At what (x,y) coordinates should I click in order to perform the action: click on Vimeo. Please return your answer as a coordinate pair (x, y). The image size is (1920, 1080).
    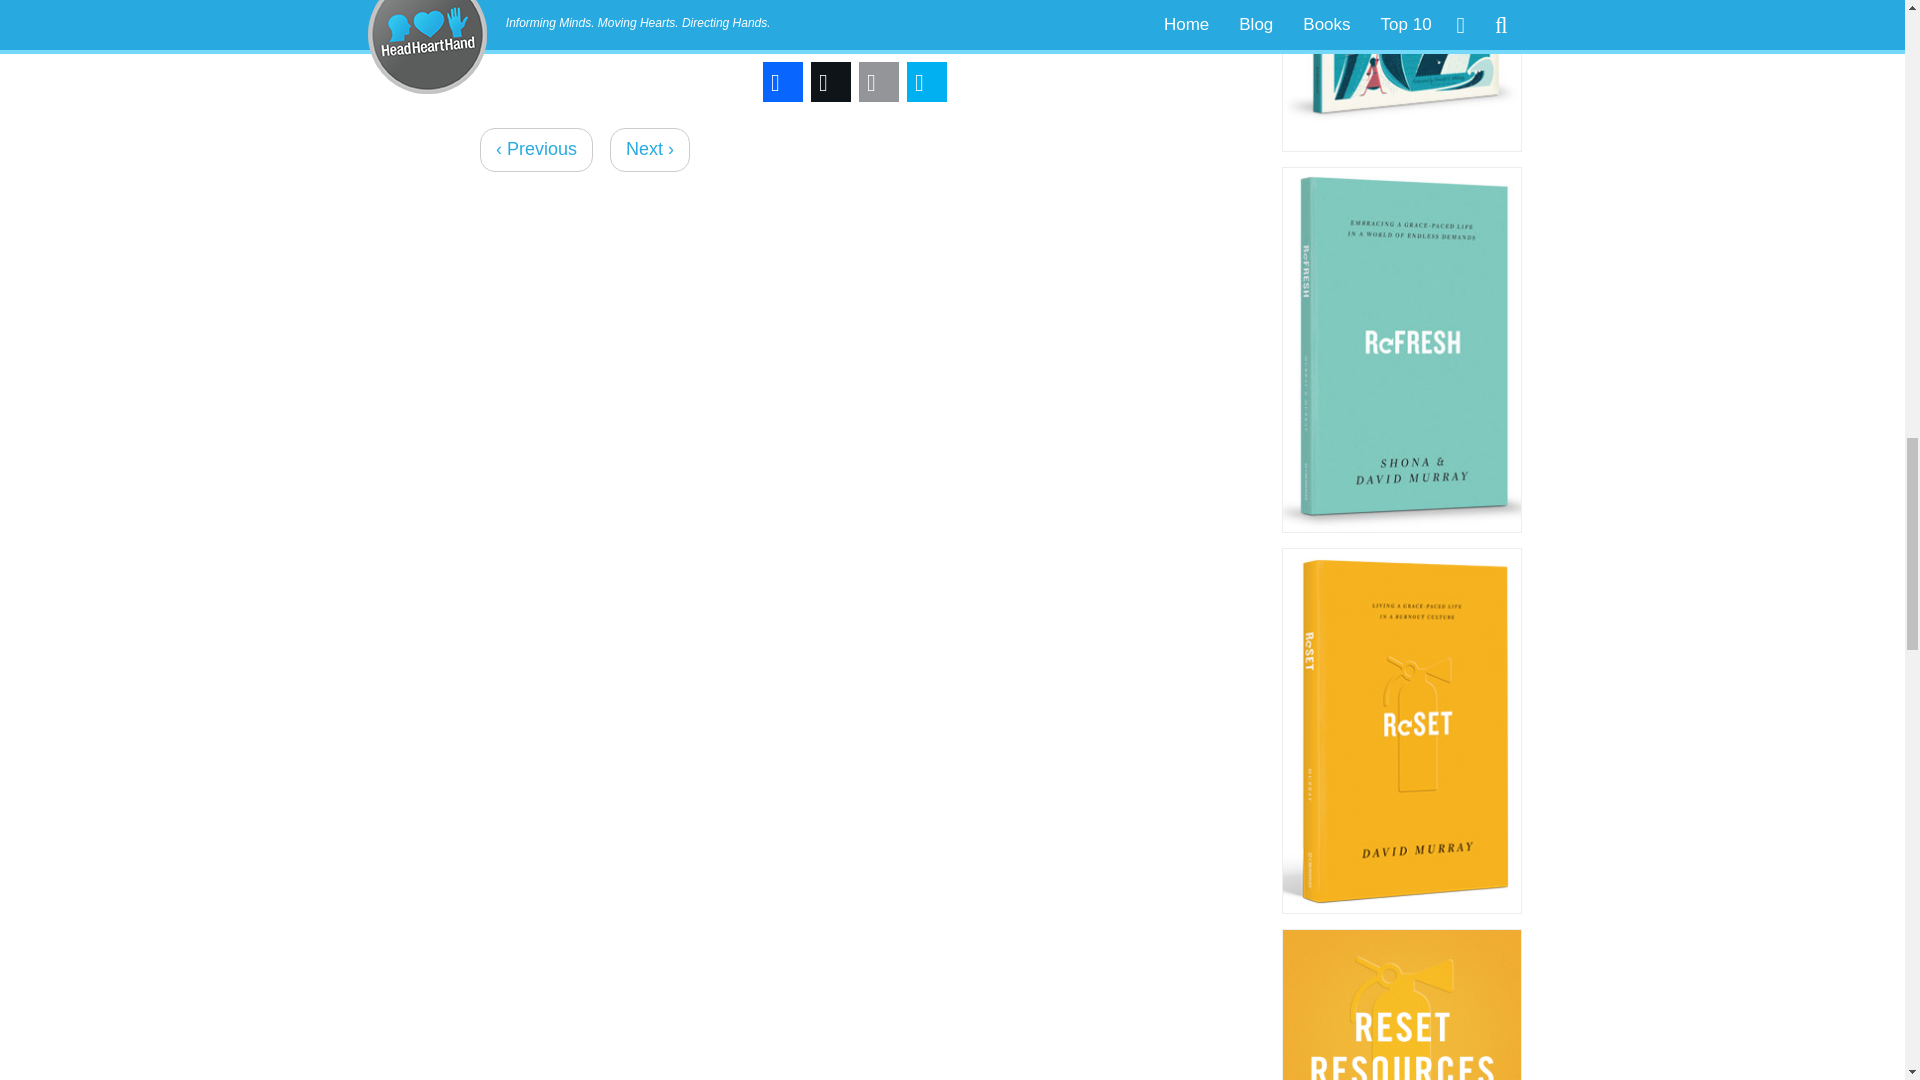
    Looking at the image, I should click on (1050, 18).